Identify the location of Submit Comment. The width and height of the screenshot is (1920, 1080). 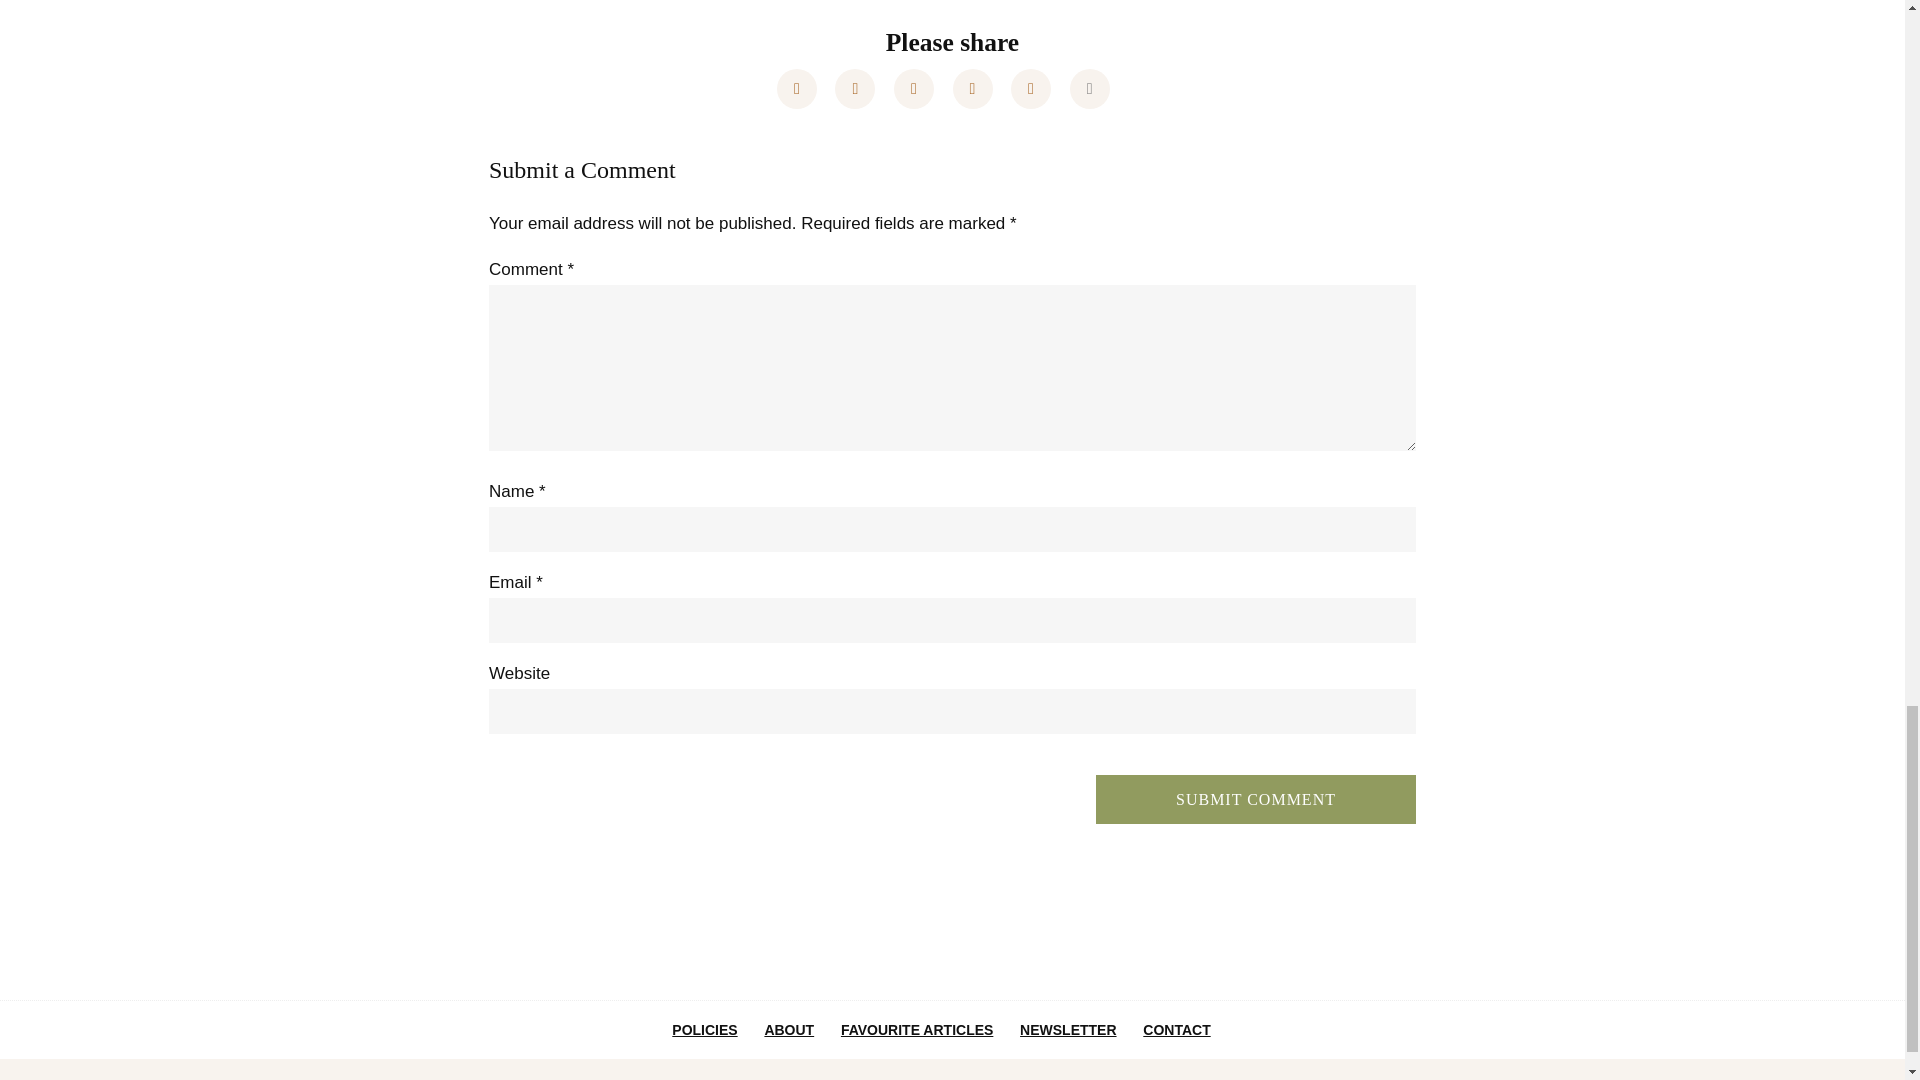
(1256, 800).